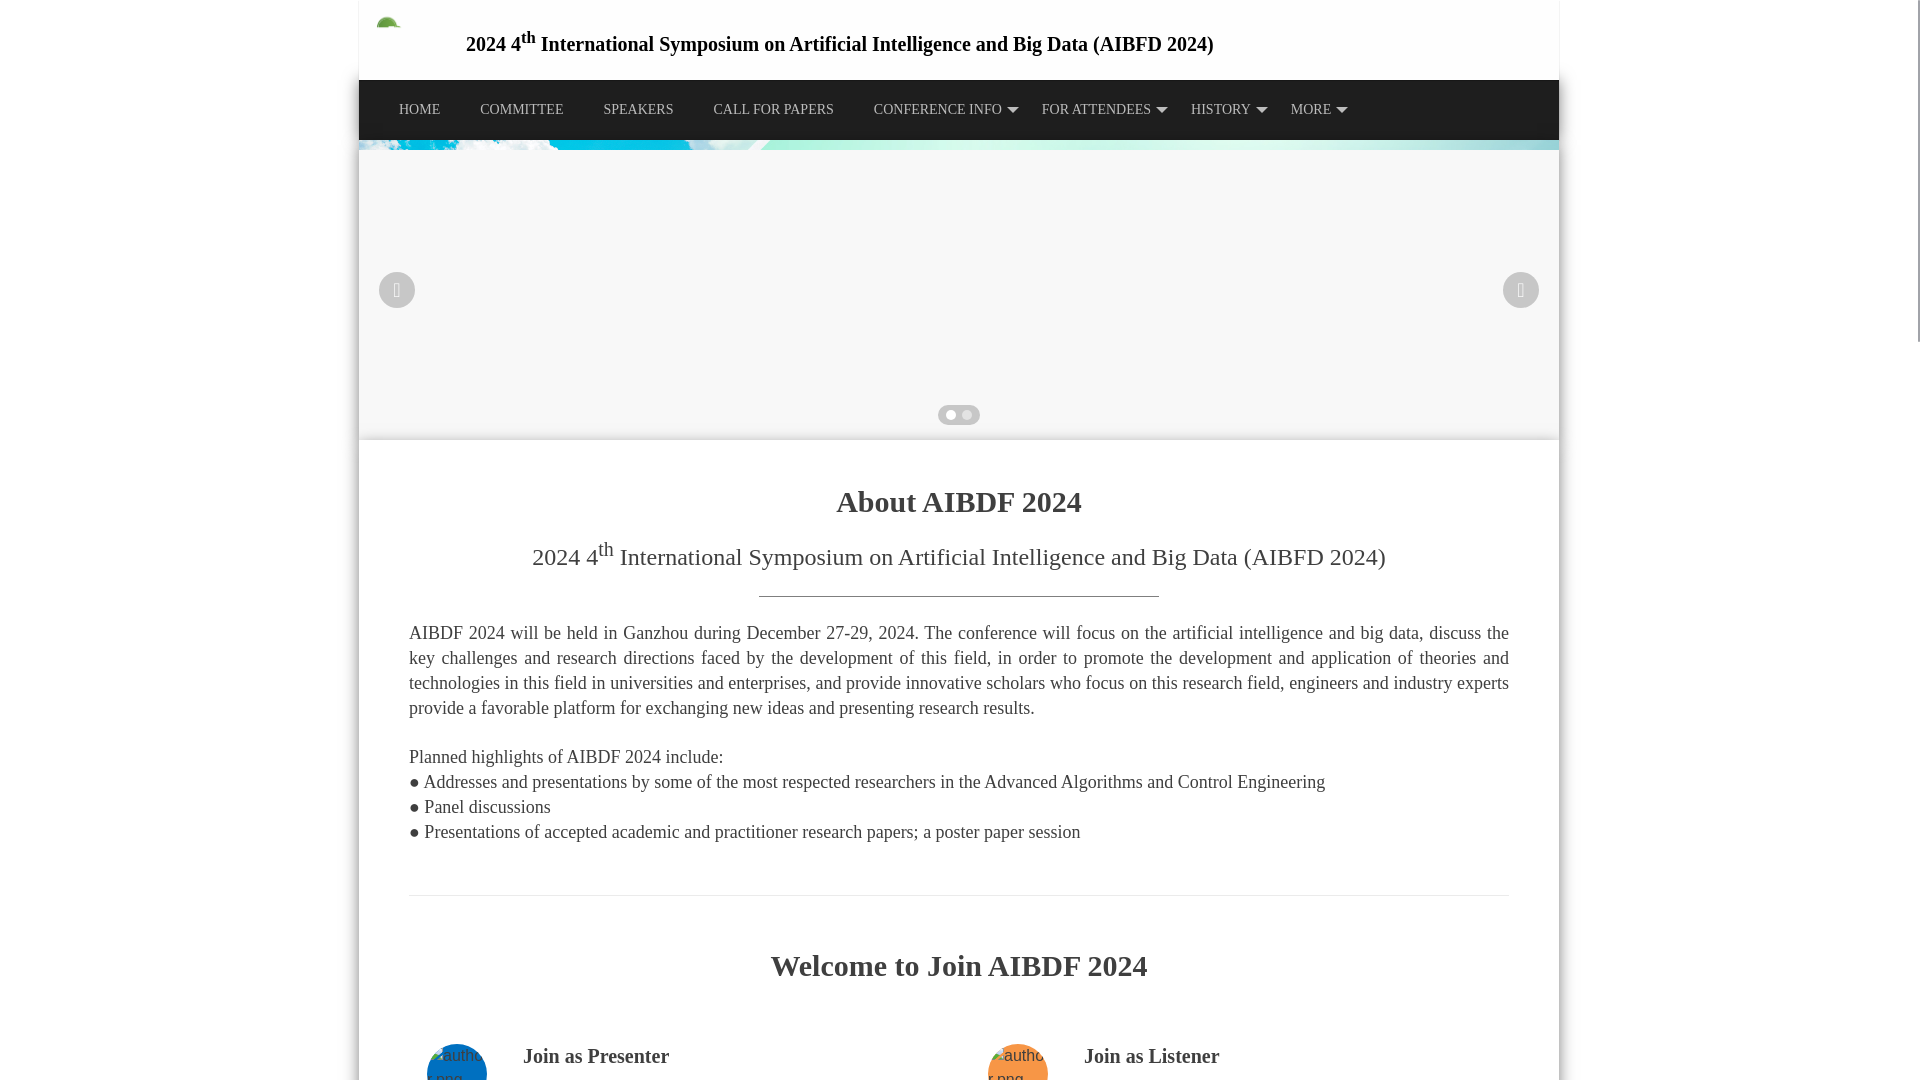  Describe the element at coordinates (1221, 110) in the screenshot. I see `HISTORY` at that location.